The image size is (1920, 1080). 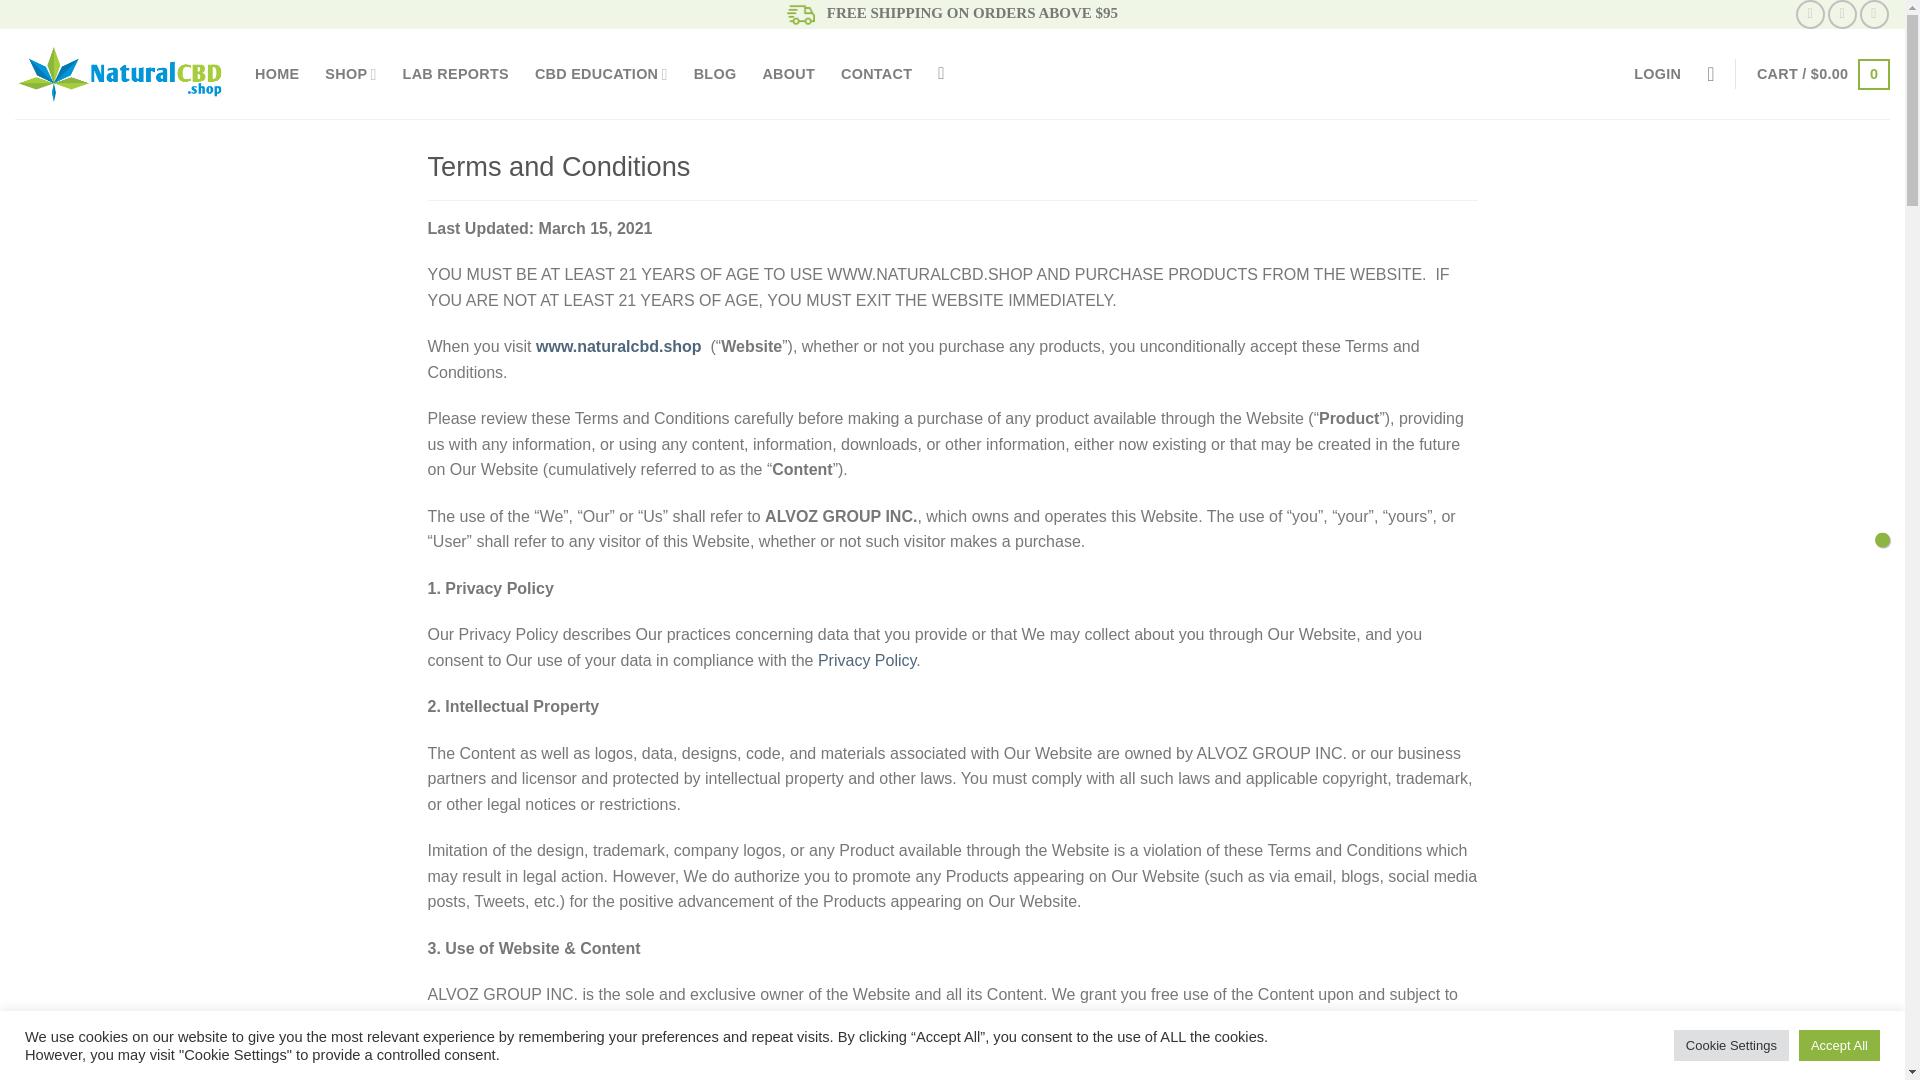 What do you see at coordinates (1874, 14) in the screenshot?
I see `Follow on Pinterest` at bounding box center [1874, 14].